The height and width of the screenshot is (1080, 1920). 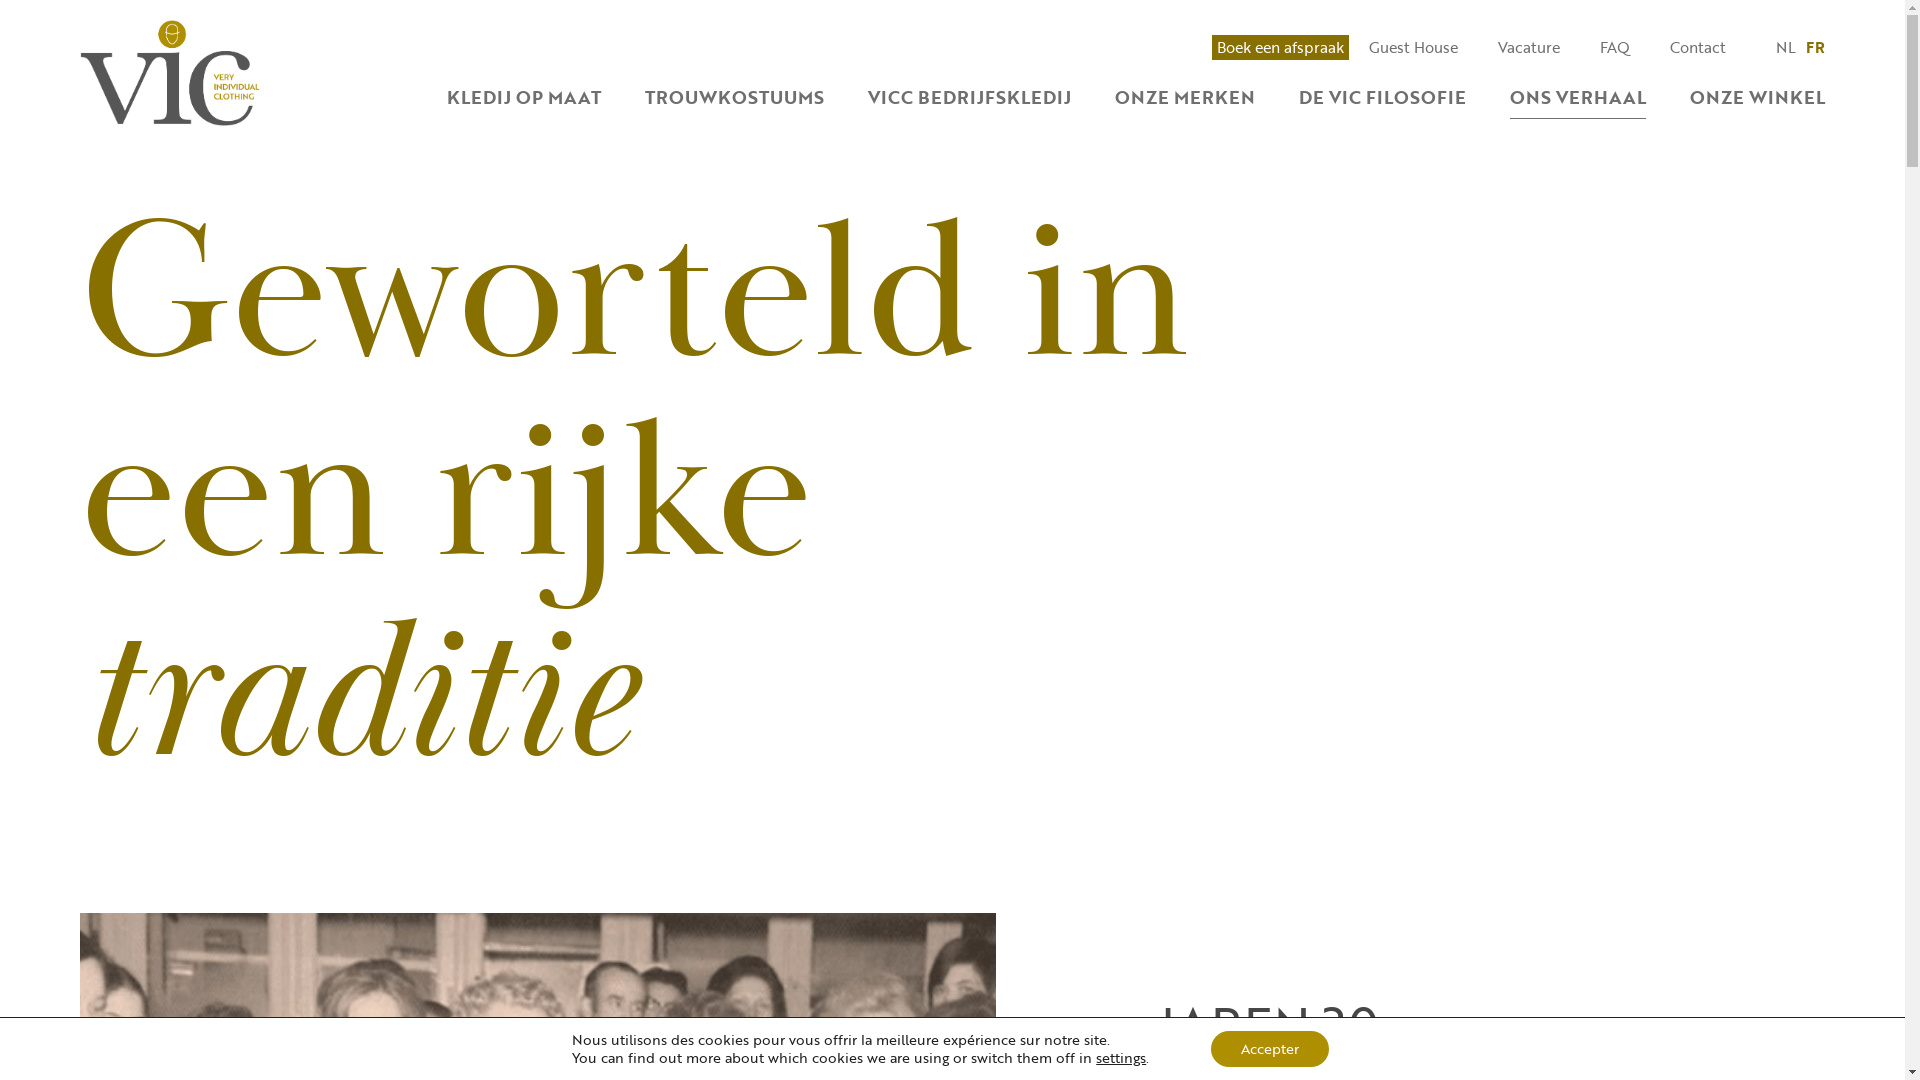 I want to click on Accepter, so click(x=1270, y=1049).